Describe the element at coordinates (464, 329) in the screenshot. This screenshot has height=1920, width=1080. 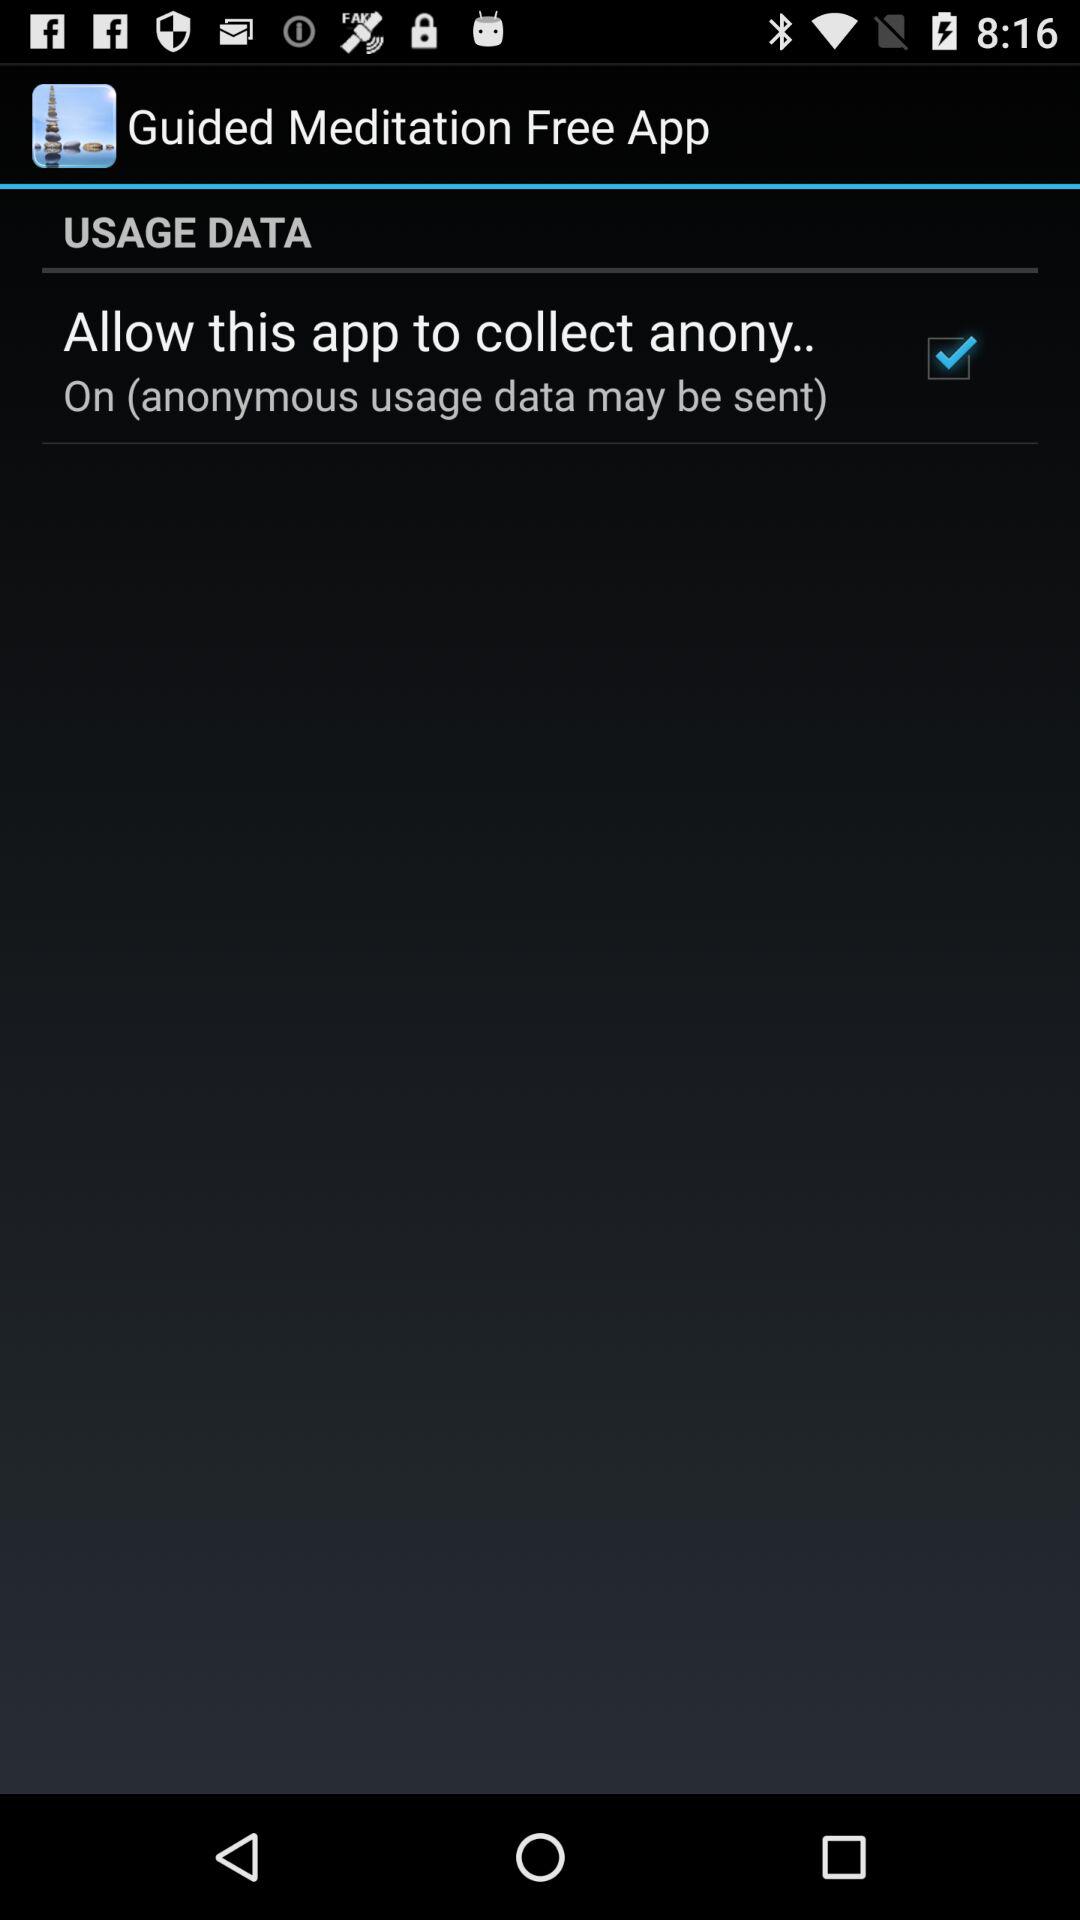
I see `launch allow this app icon` at that location.